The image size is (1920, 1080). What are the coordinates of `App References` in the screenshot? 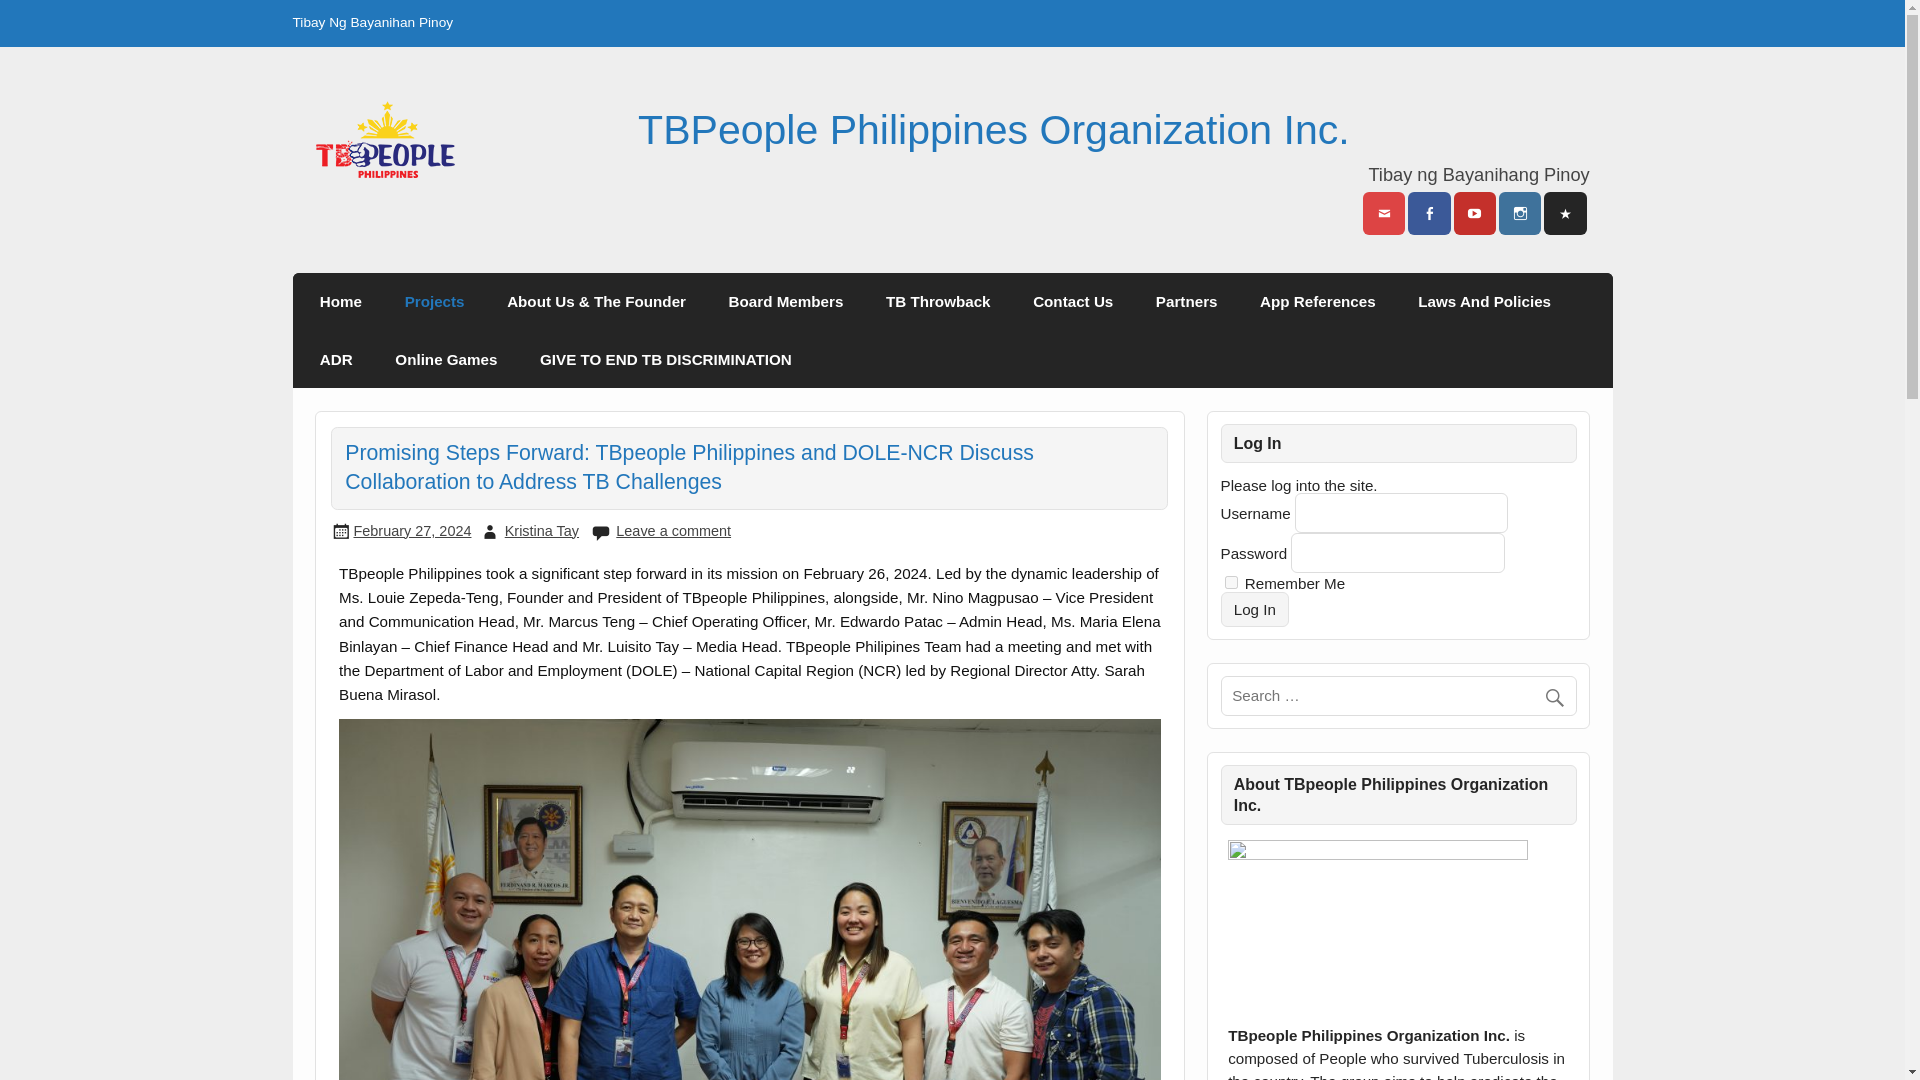 It's located at (1318, 302).